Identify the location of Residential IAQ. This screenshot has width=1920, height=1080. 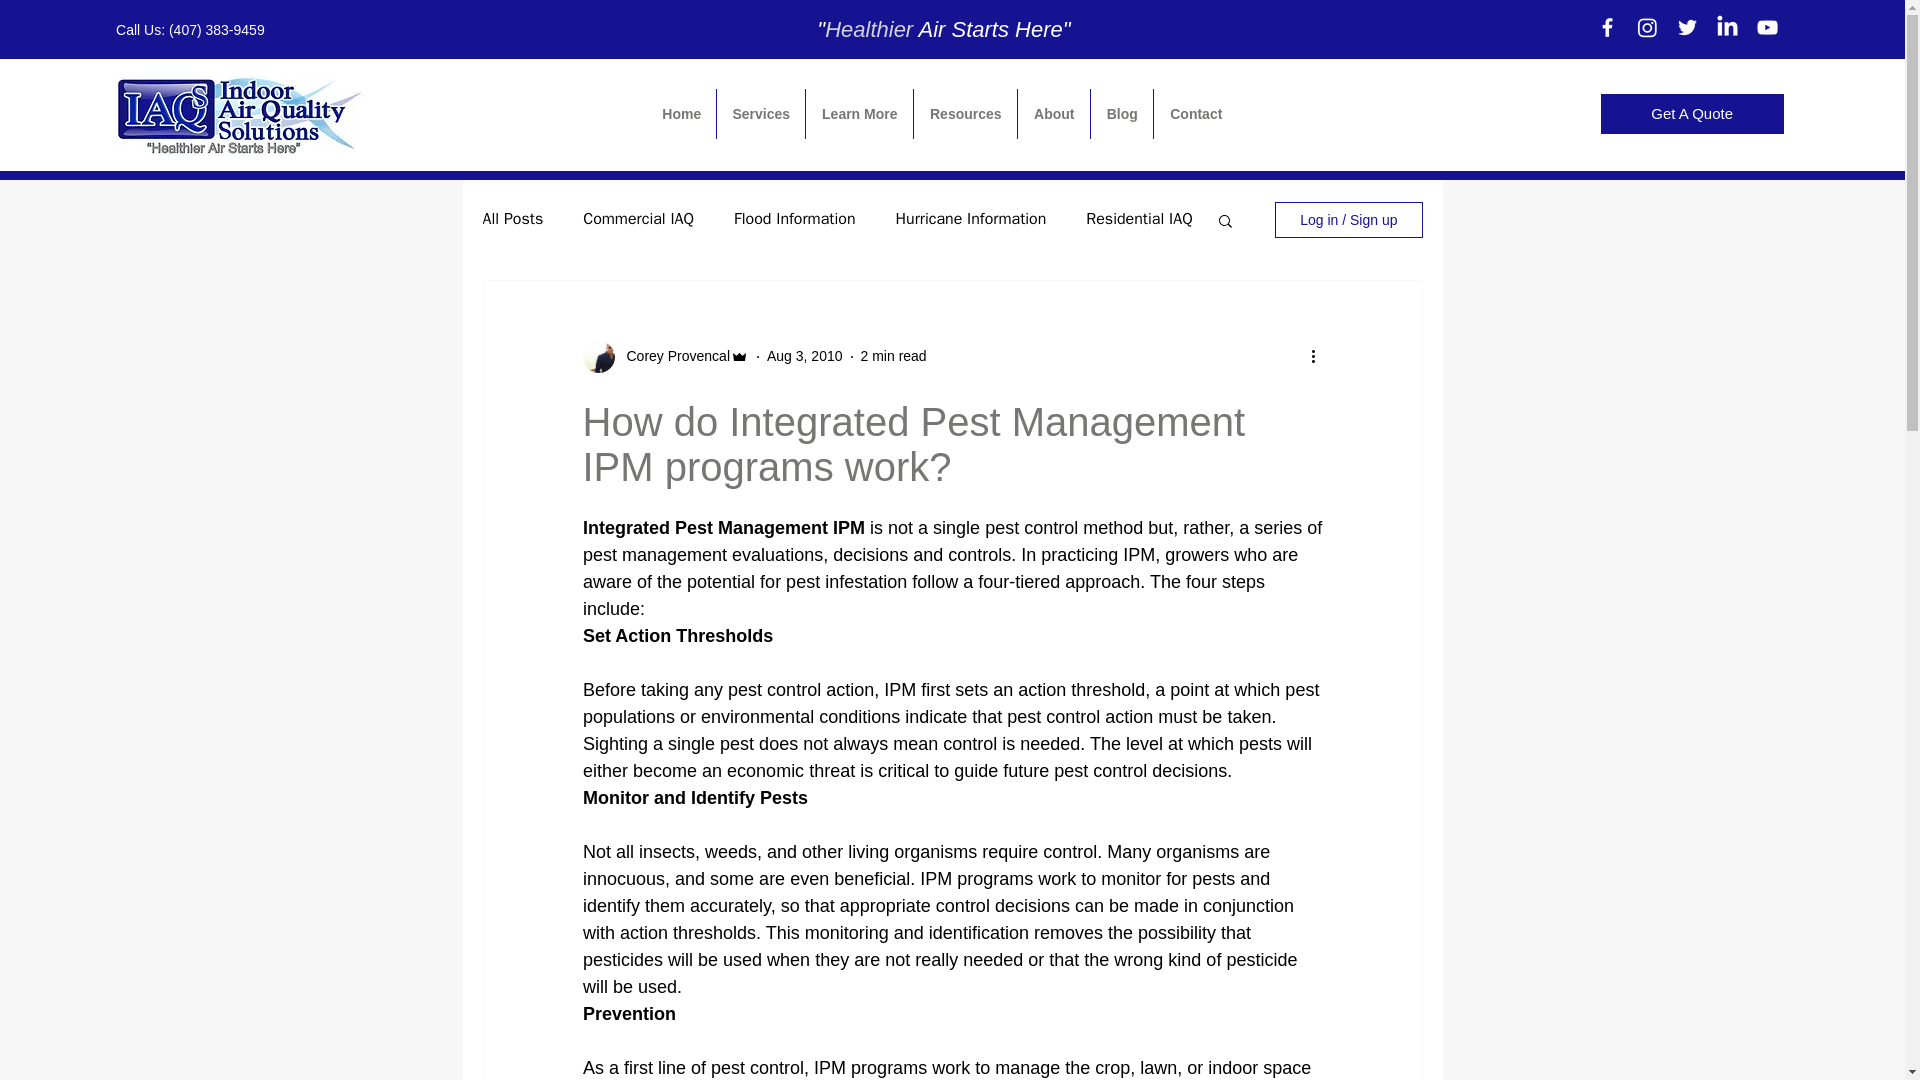
(1139, 220).